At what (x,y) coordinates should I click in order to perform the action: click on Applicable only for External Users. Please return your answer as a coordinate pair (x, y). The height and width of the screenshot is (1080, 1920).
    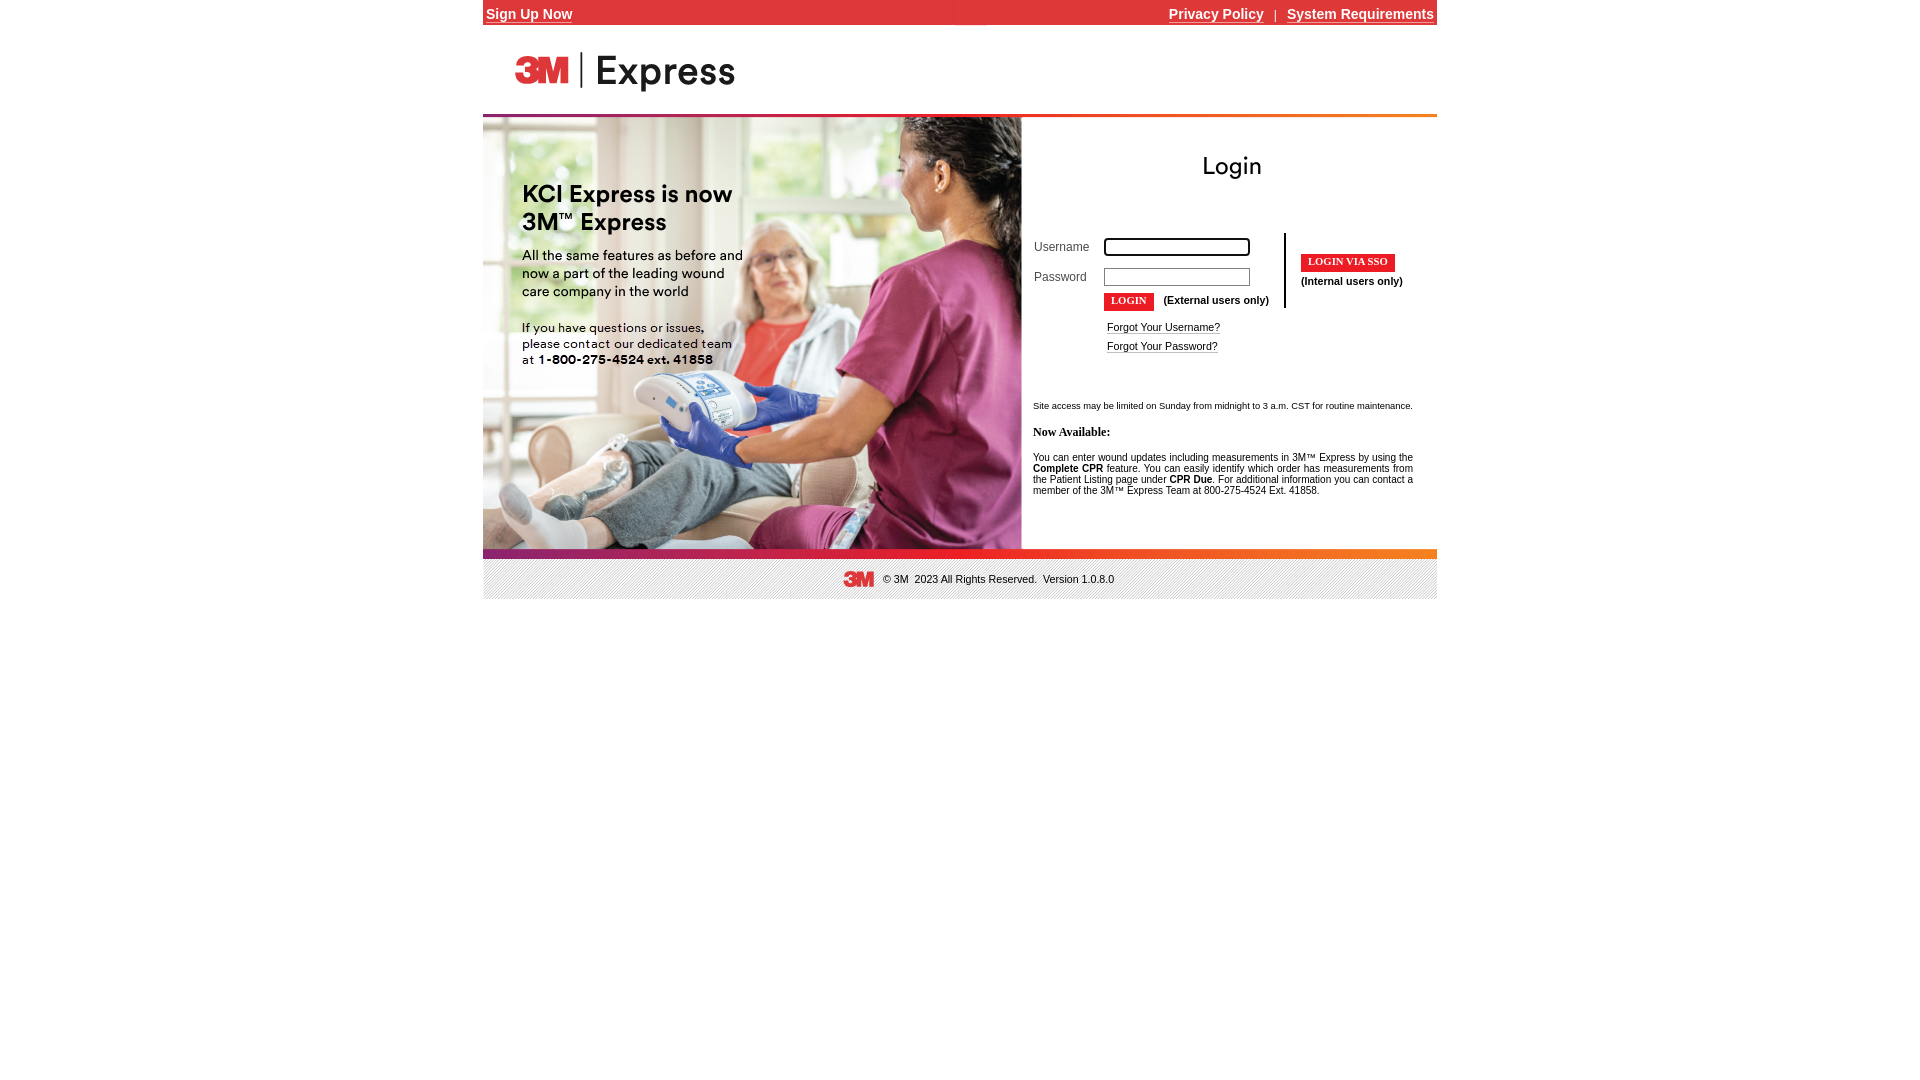
    Looking at the image, I should click on (1129, 302).